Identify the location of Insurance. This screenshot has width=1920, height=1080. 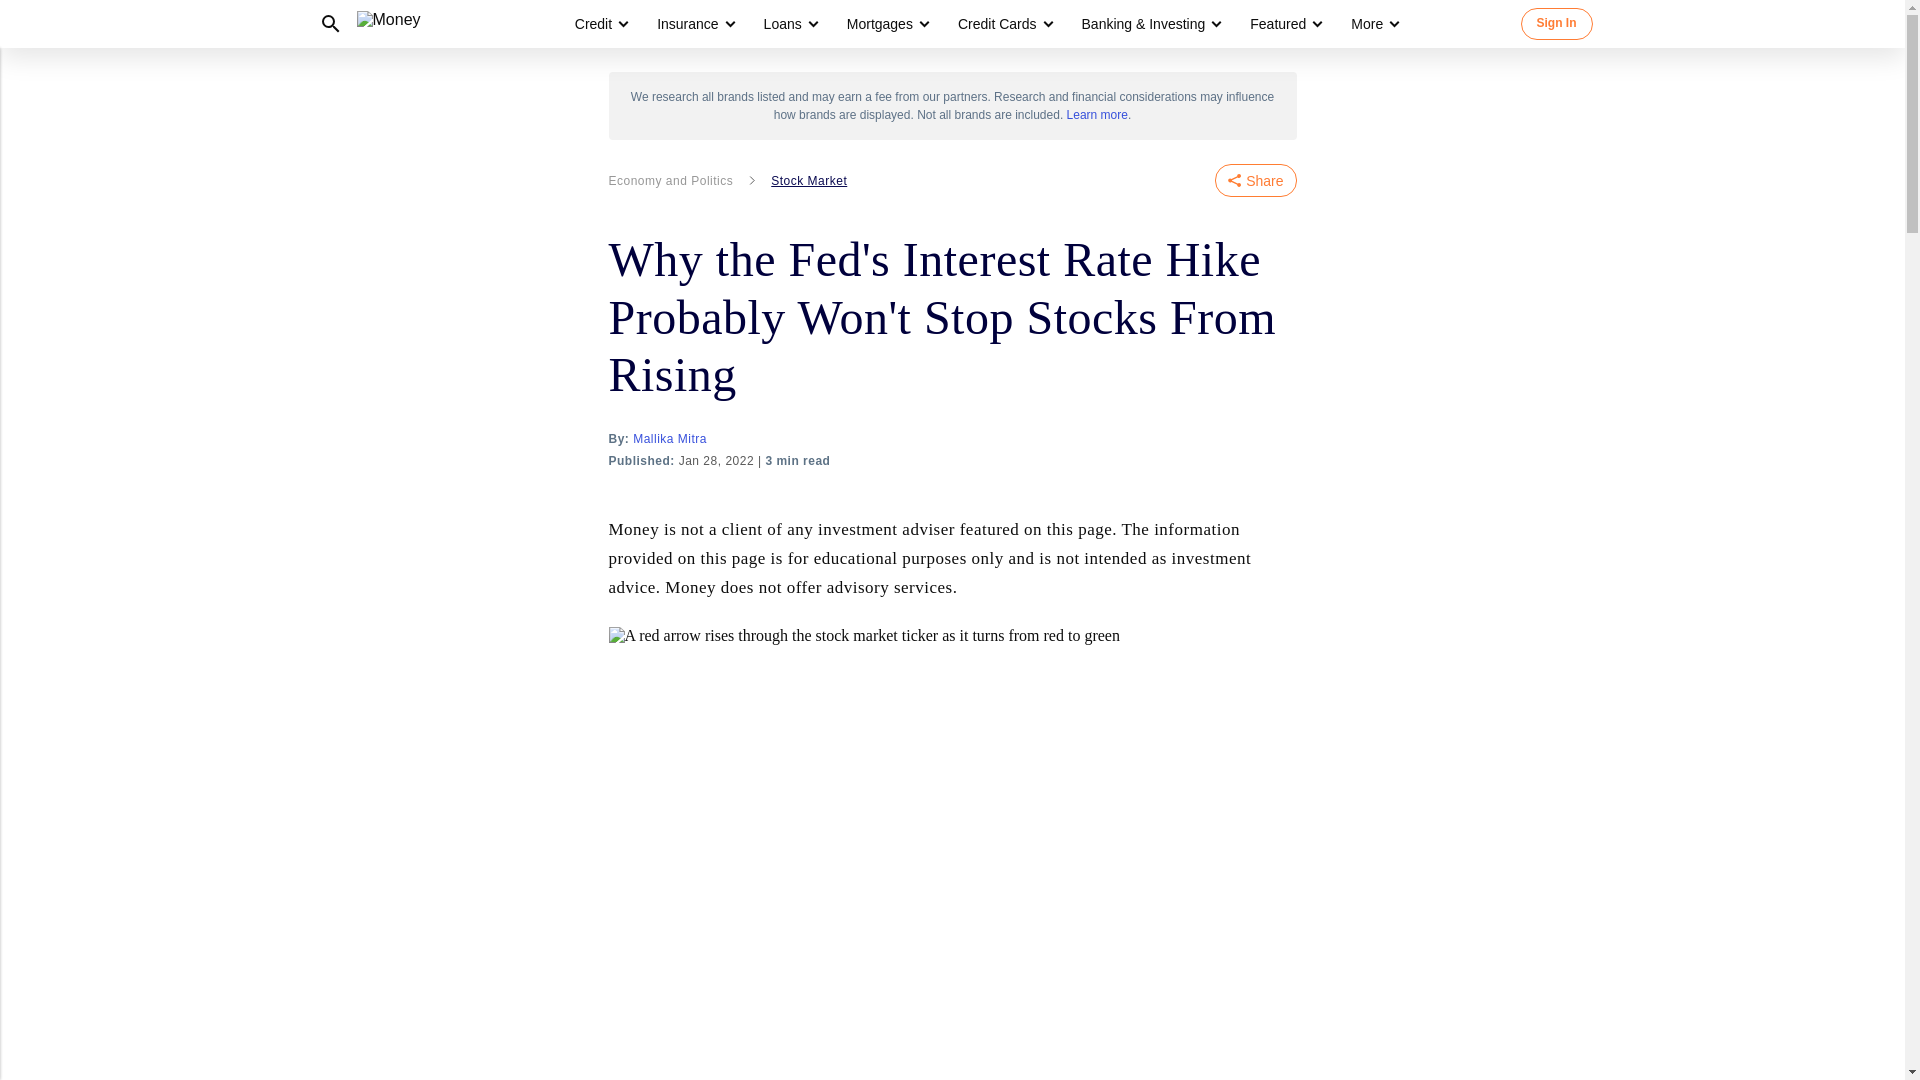
(687, 24).